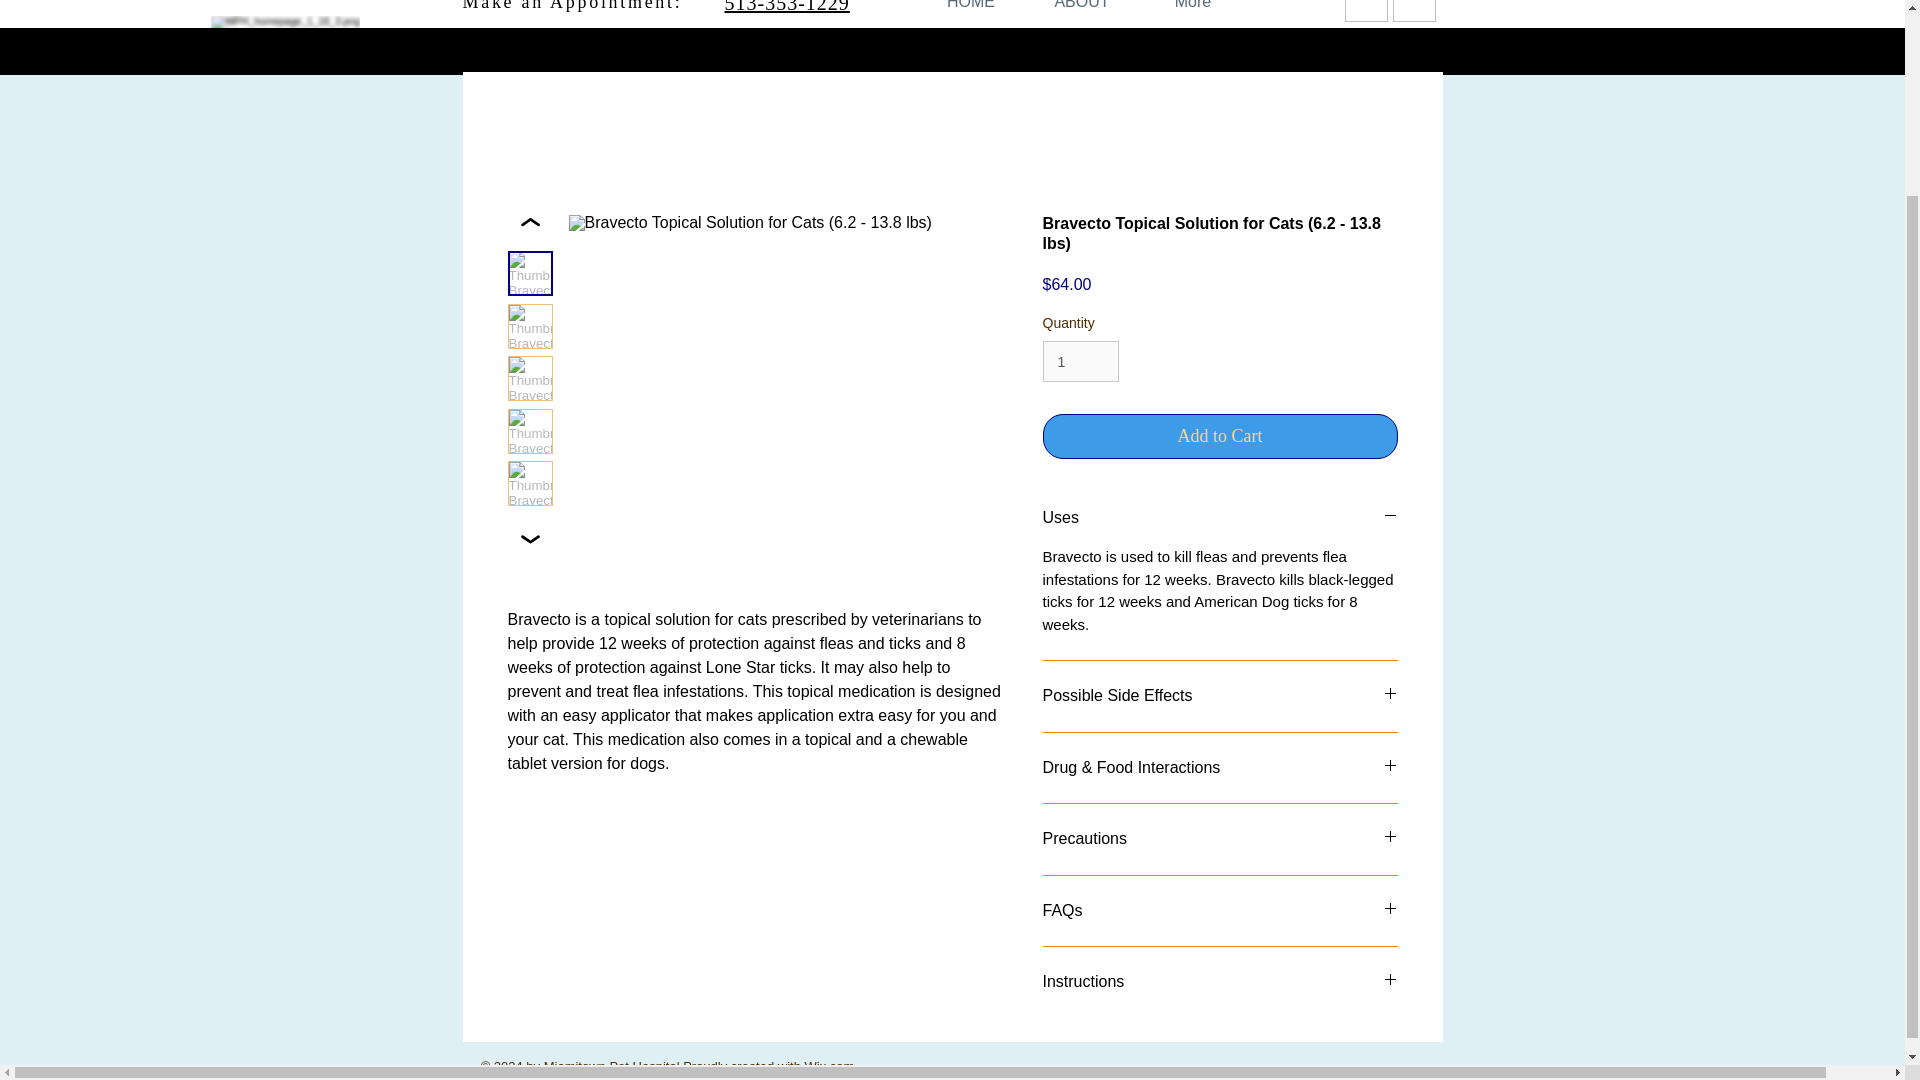 Image resolution: width=1920 pixels, height=1080 pixels. Describe the element at coordinates (1220, 981) in the screenshot. I see `Instructions` at that location.